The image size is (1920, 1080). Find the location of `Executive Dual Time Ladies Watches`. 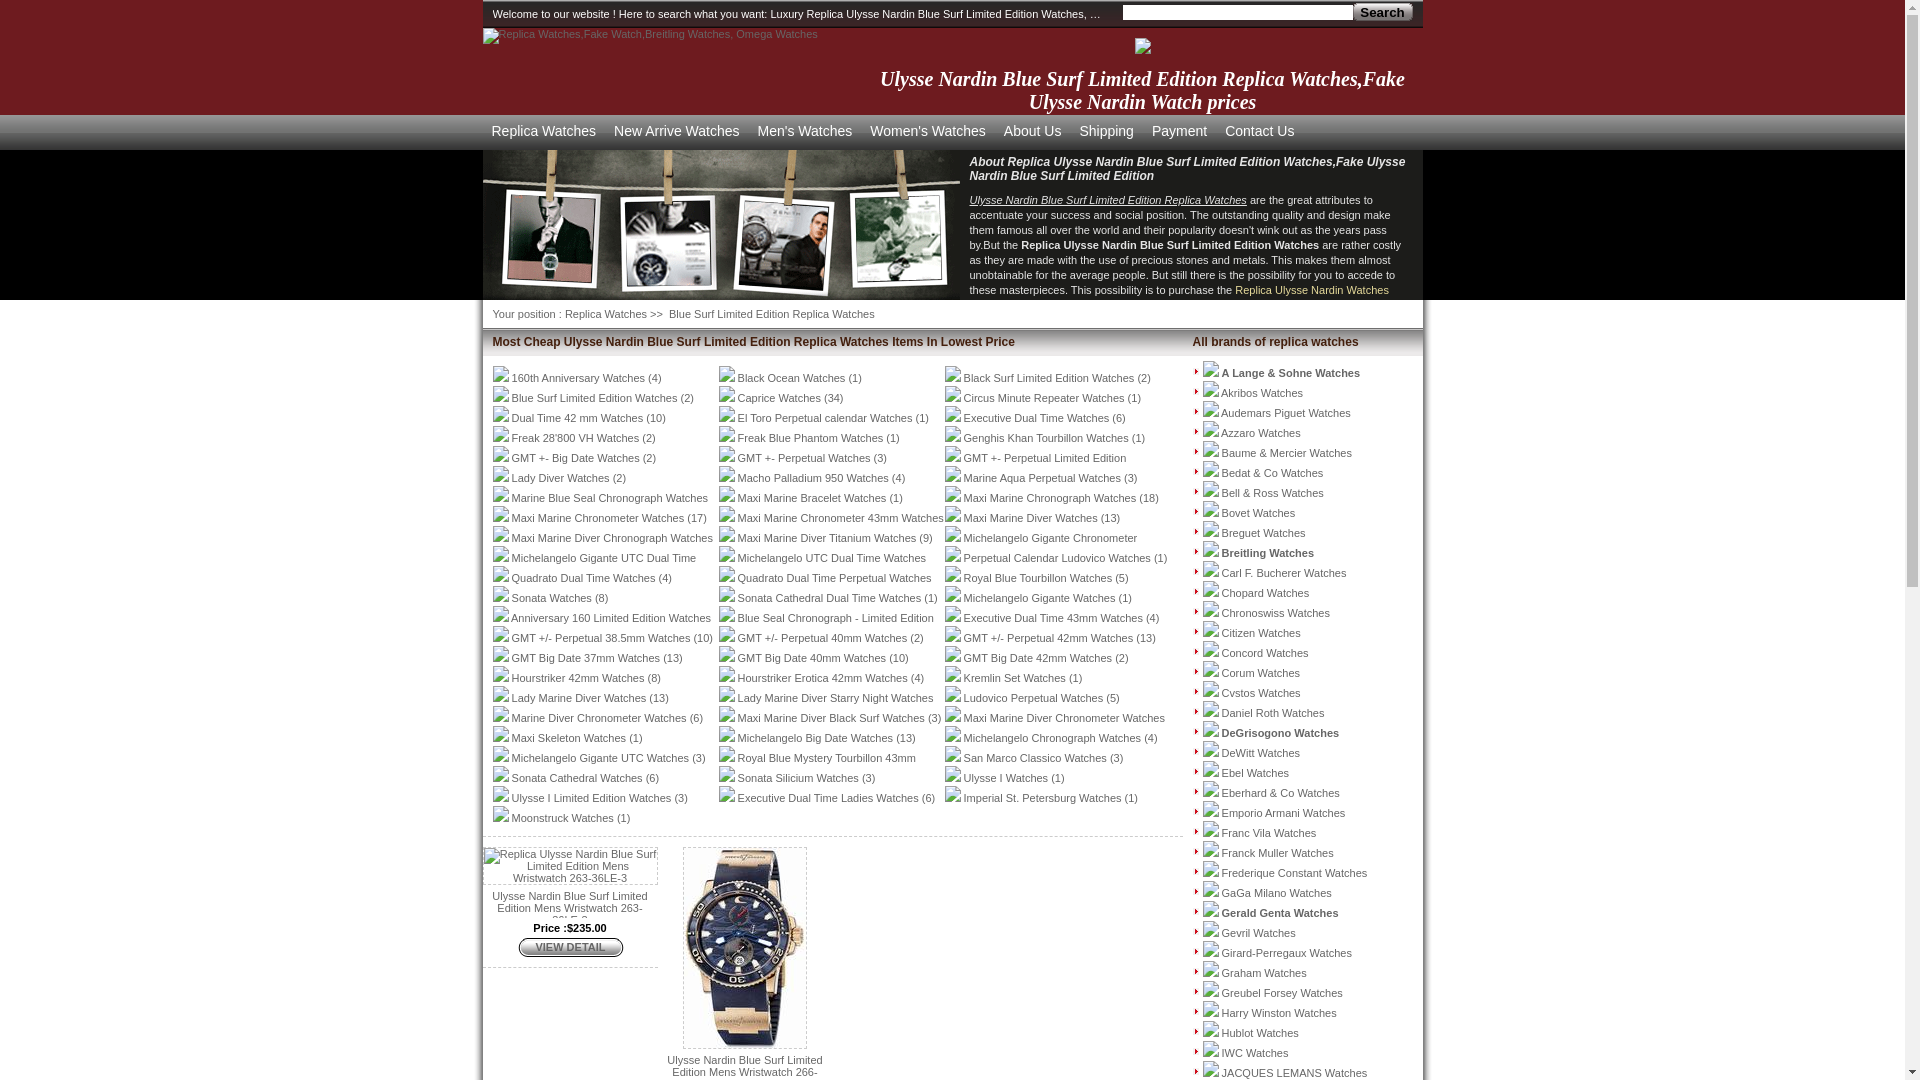

Executive Dual Time Ladies Watches is located at coordinates (828, 798).